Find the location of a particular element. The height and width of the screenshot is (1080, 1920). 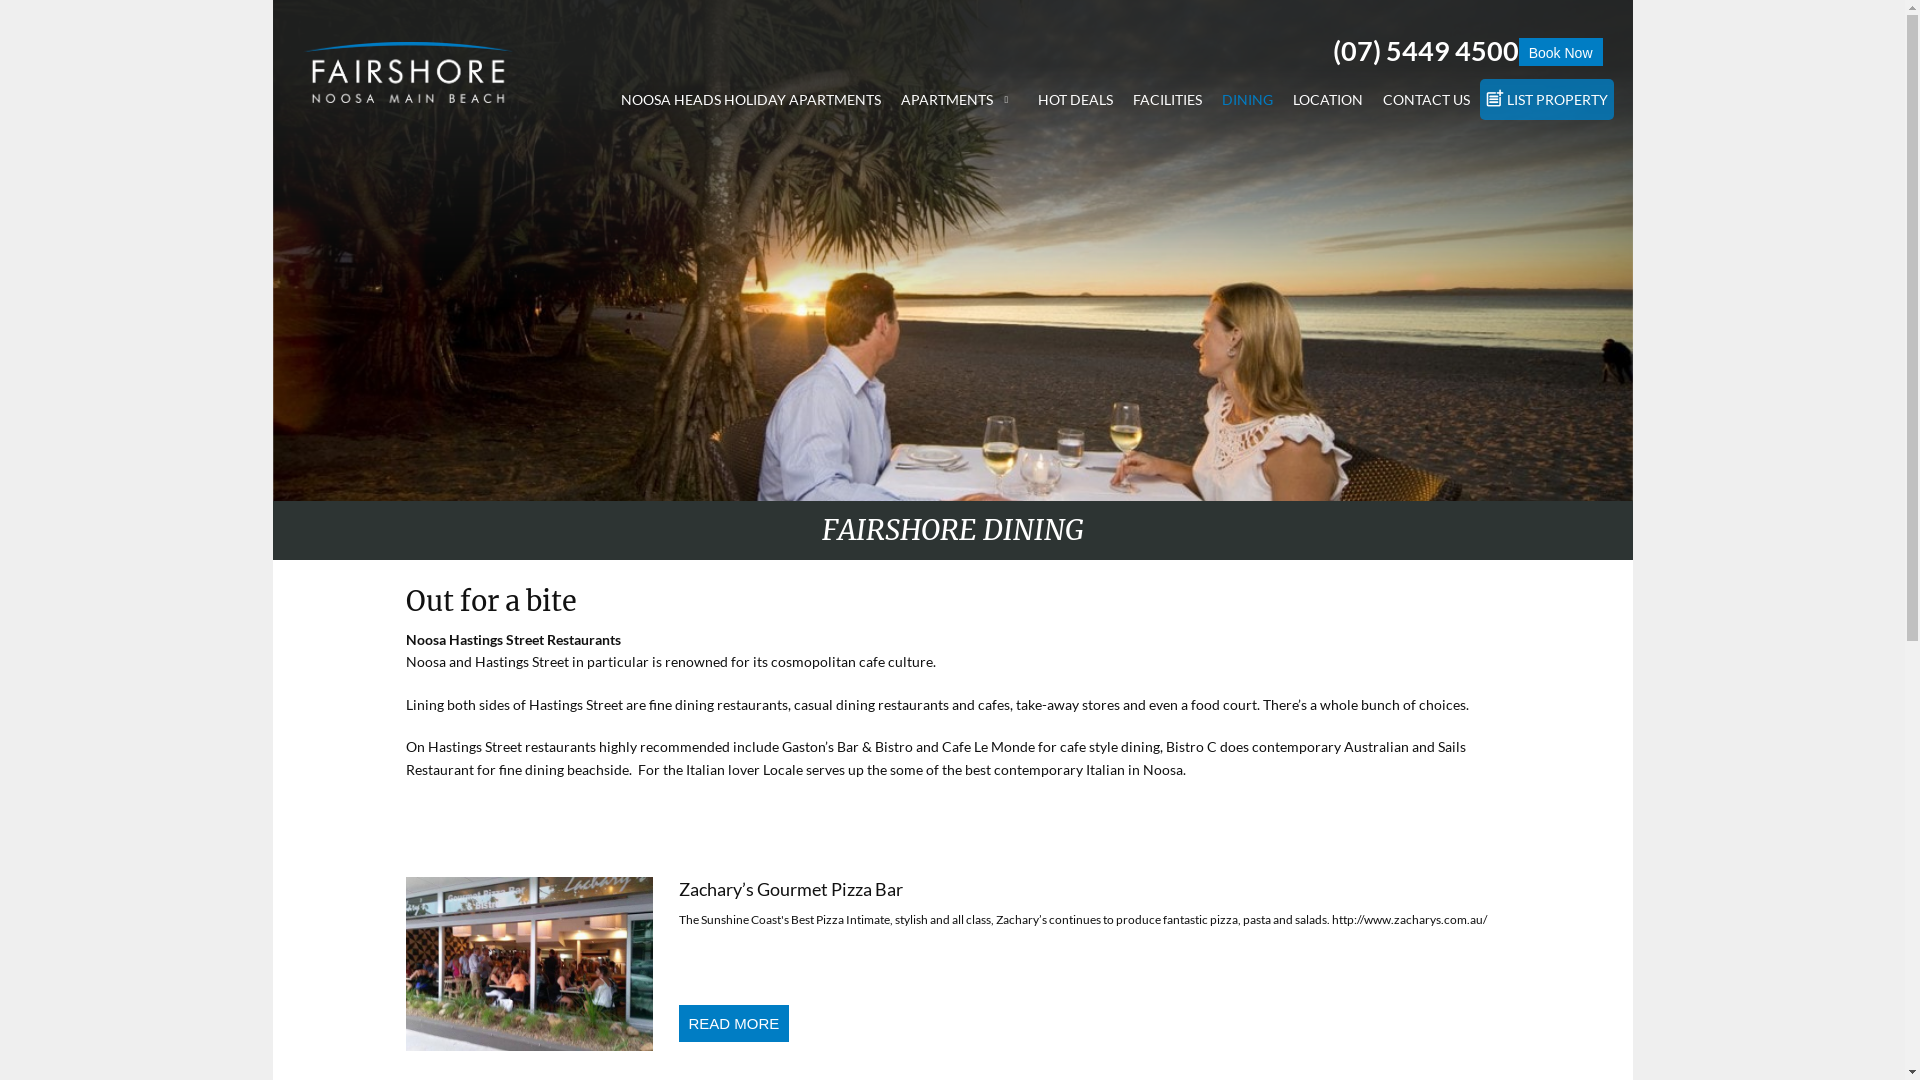

2 BEDROOM 2 BATHROOM DELUXE is located at coordinates (1006, 154).